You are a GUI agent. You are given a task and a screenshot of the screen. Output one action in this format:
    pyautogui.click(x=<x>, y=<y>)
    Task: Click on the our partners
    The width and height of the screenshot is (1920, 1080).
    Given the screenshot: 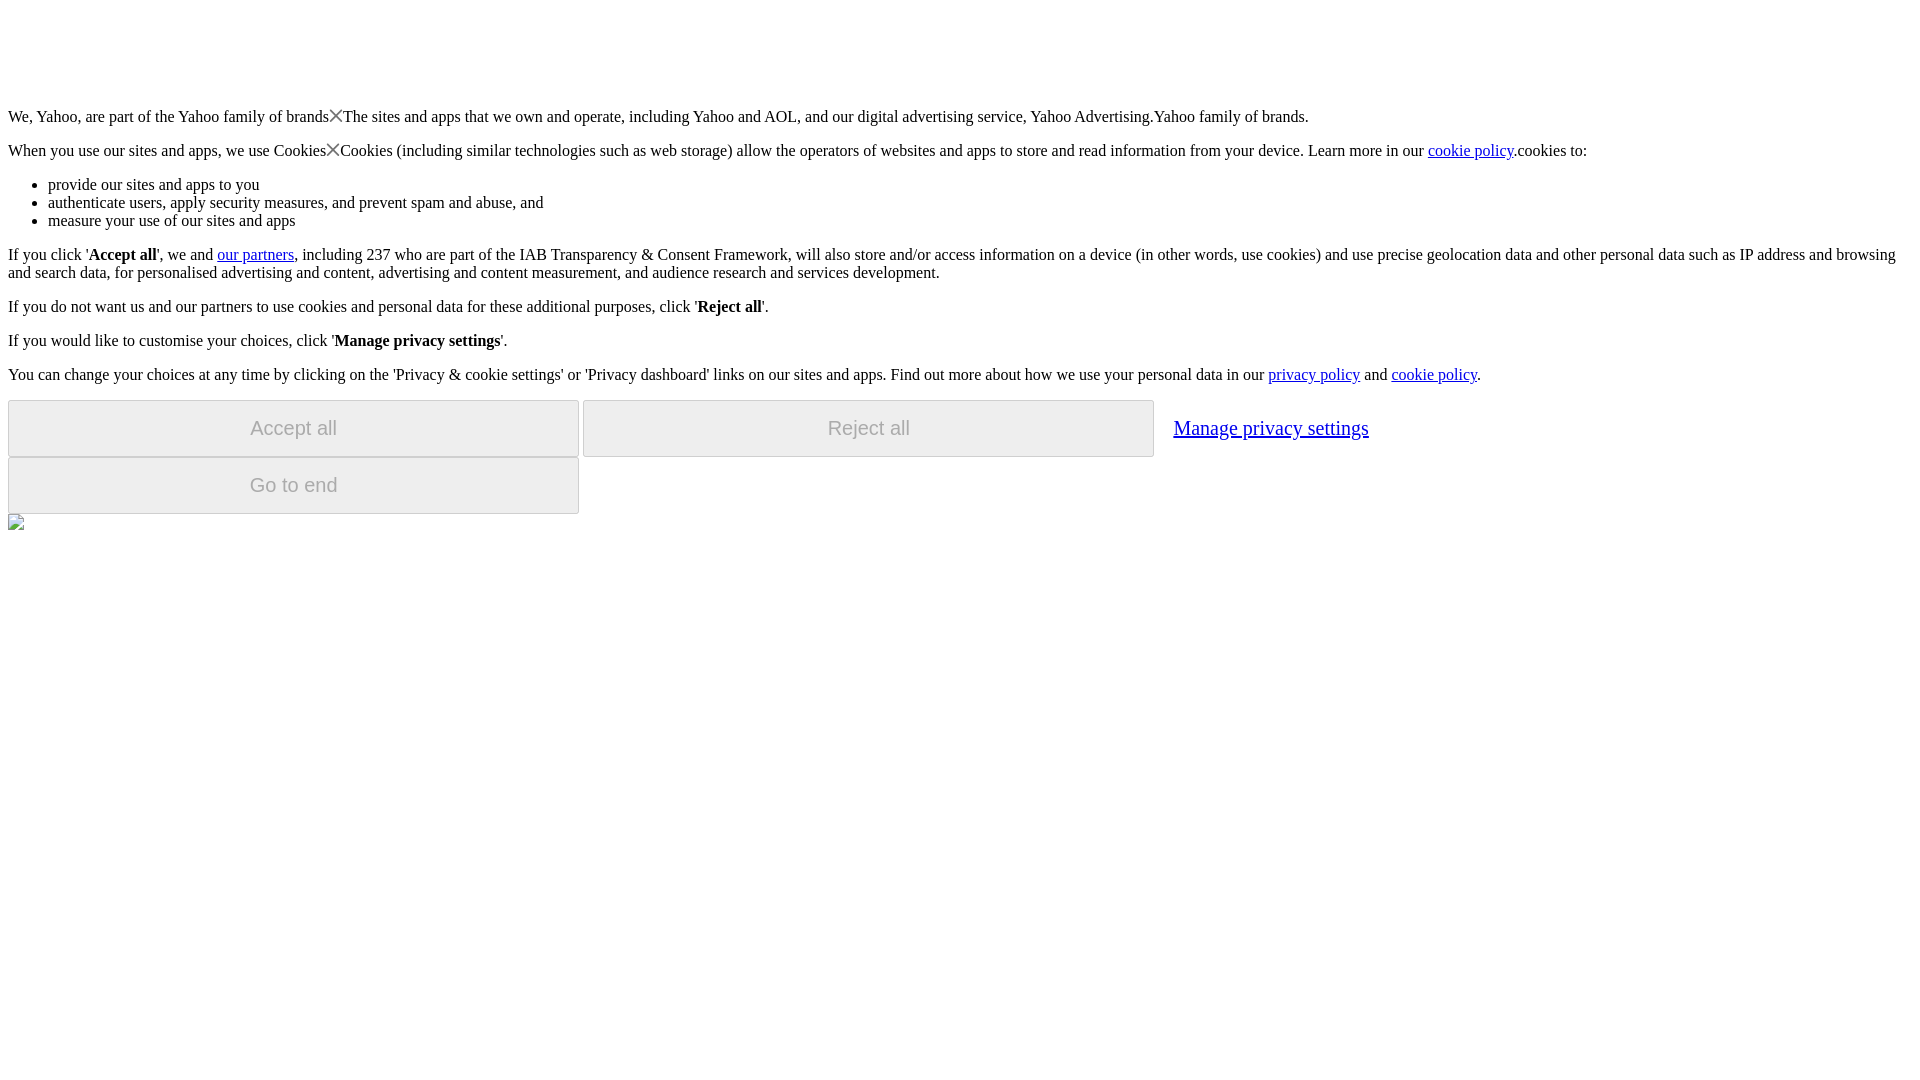 What is the action you would take?
    pyautogui.click(x=254, y=254)
    